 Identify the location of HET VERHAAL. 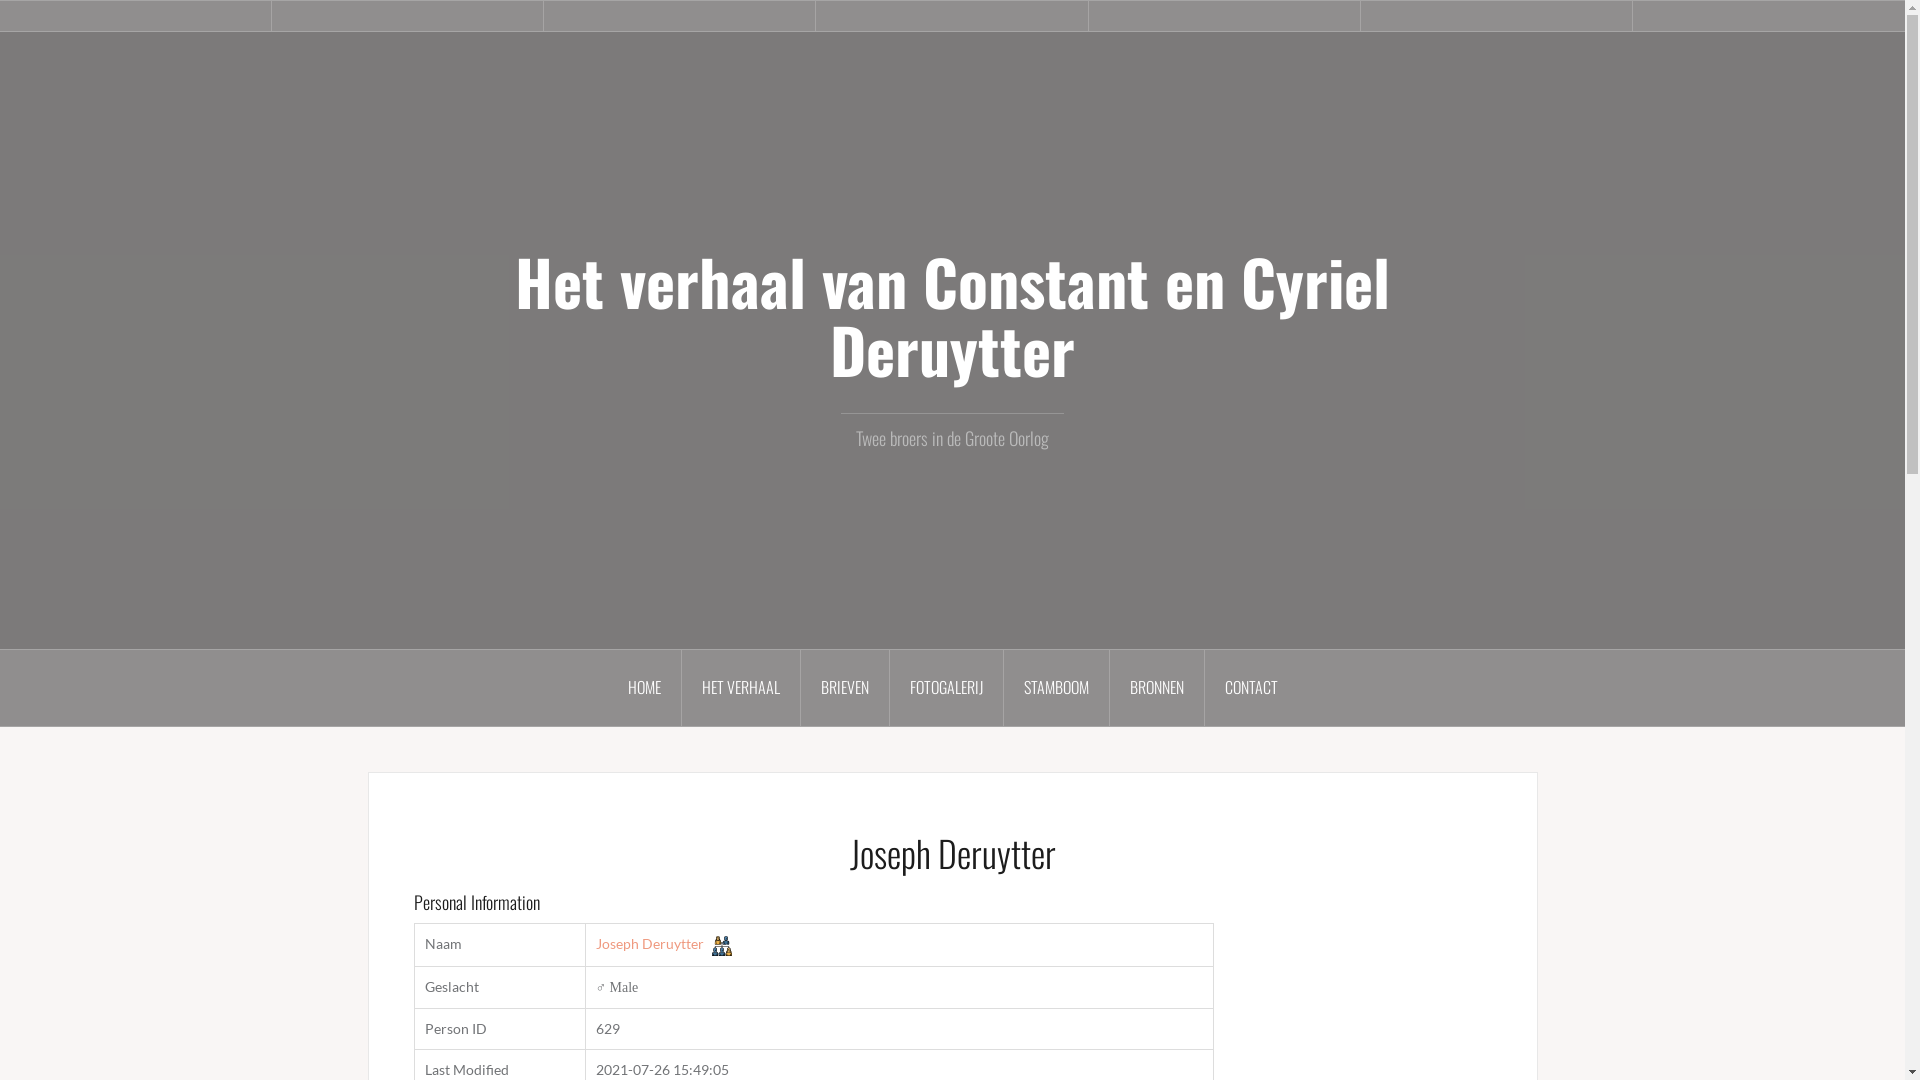
(742, 688).